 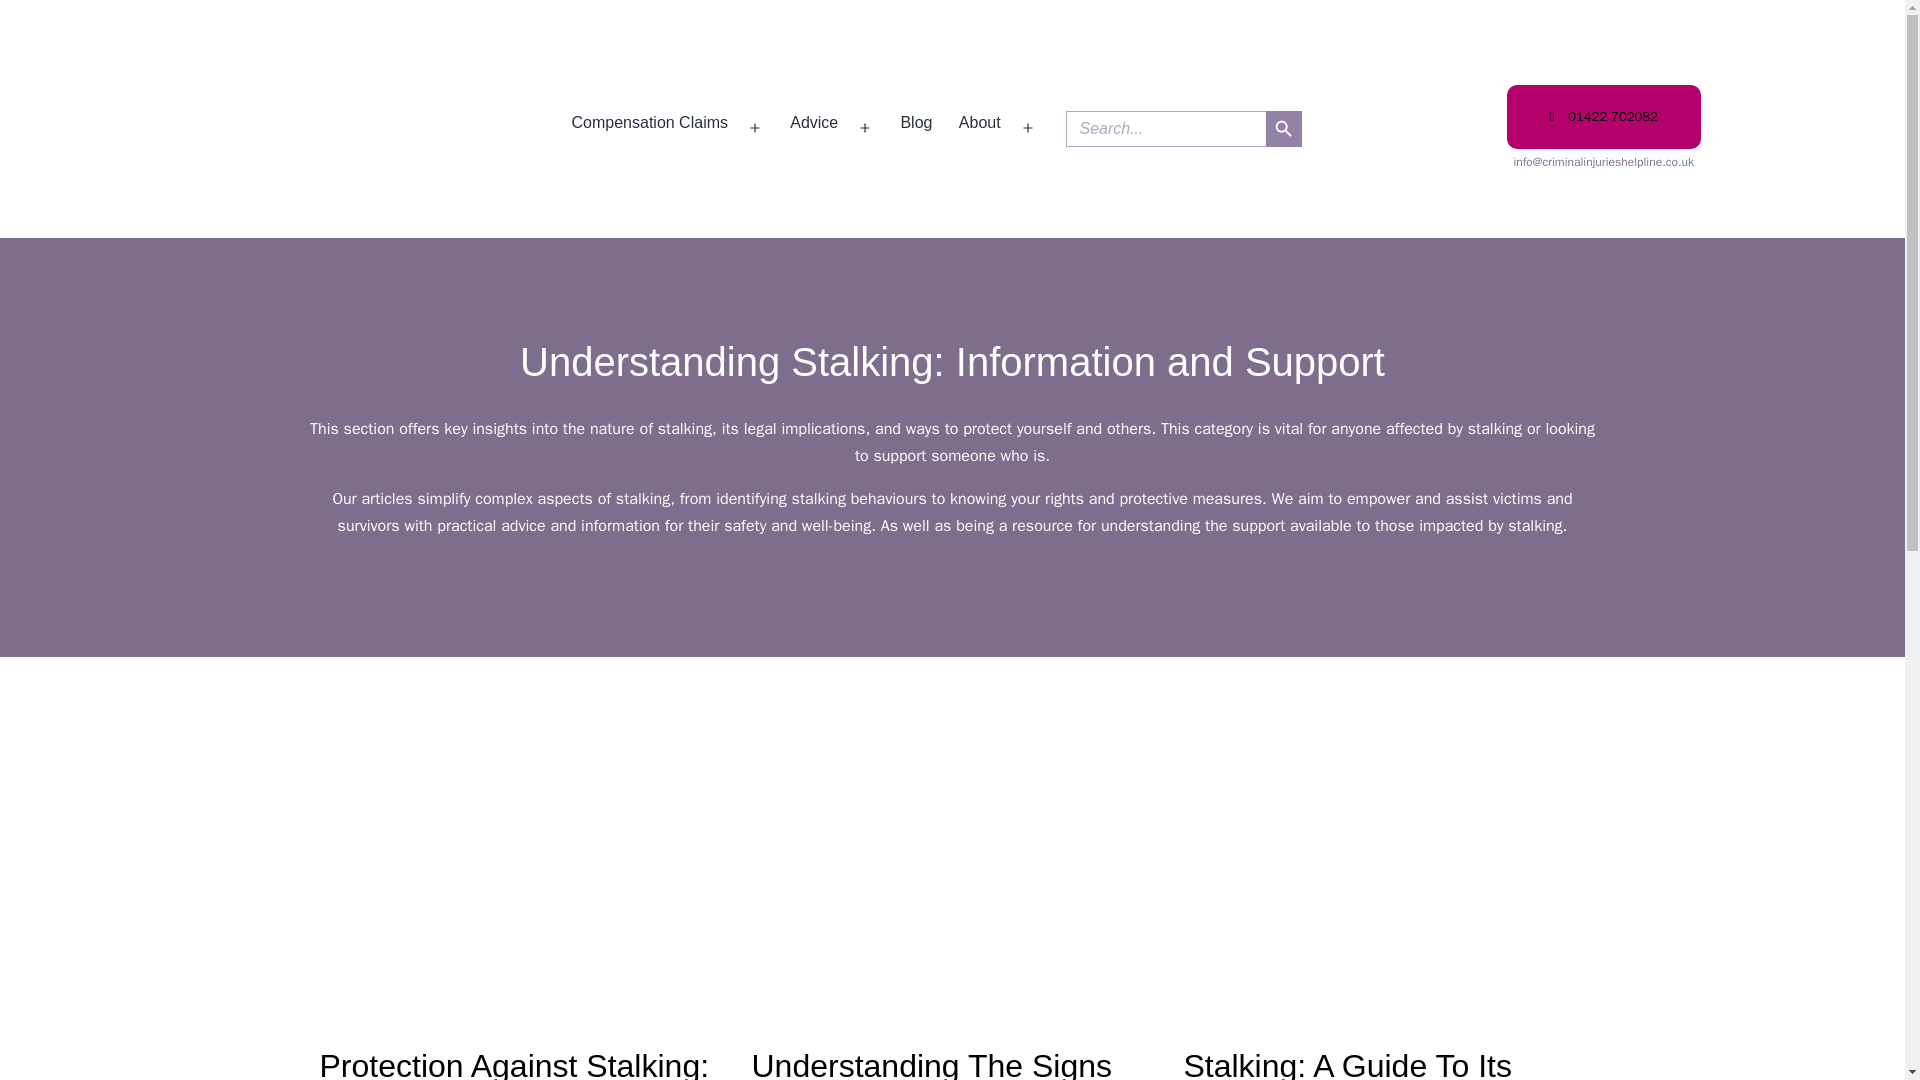 I want to click on Blog, so click(x=980, y=129).